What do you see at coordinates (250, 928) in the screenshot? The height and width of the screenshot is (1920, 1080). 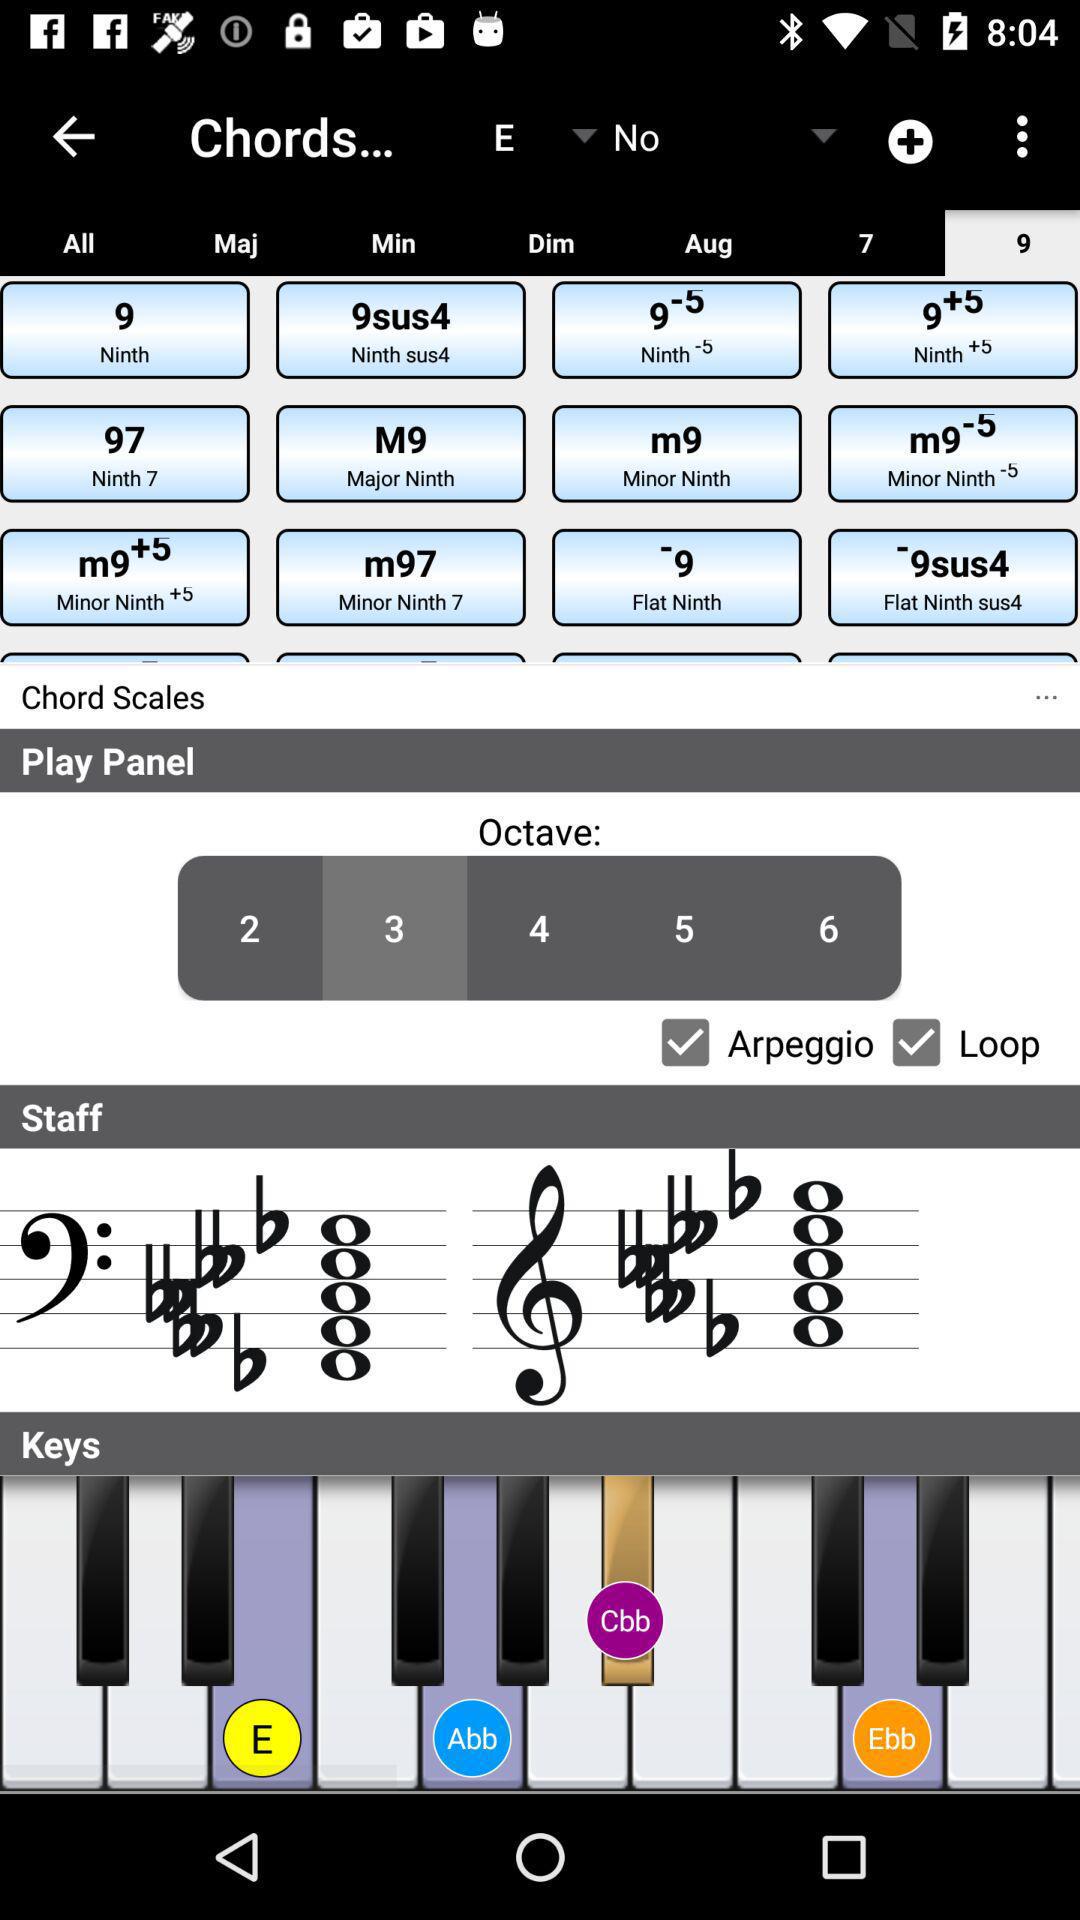 I see `click icon to the left of the 3 item` at bounding box center [250, 928].